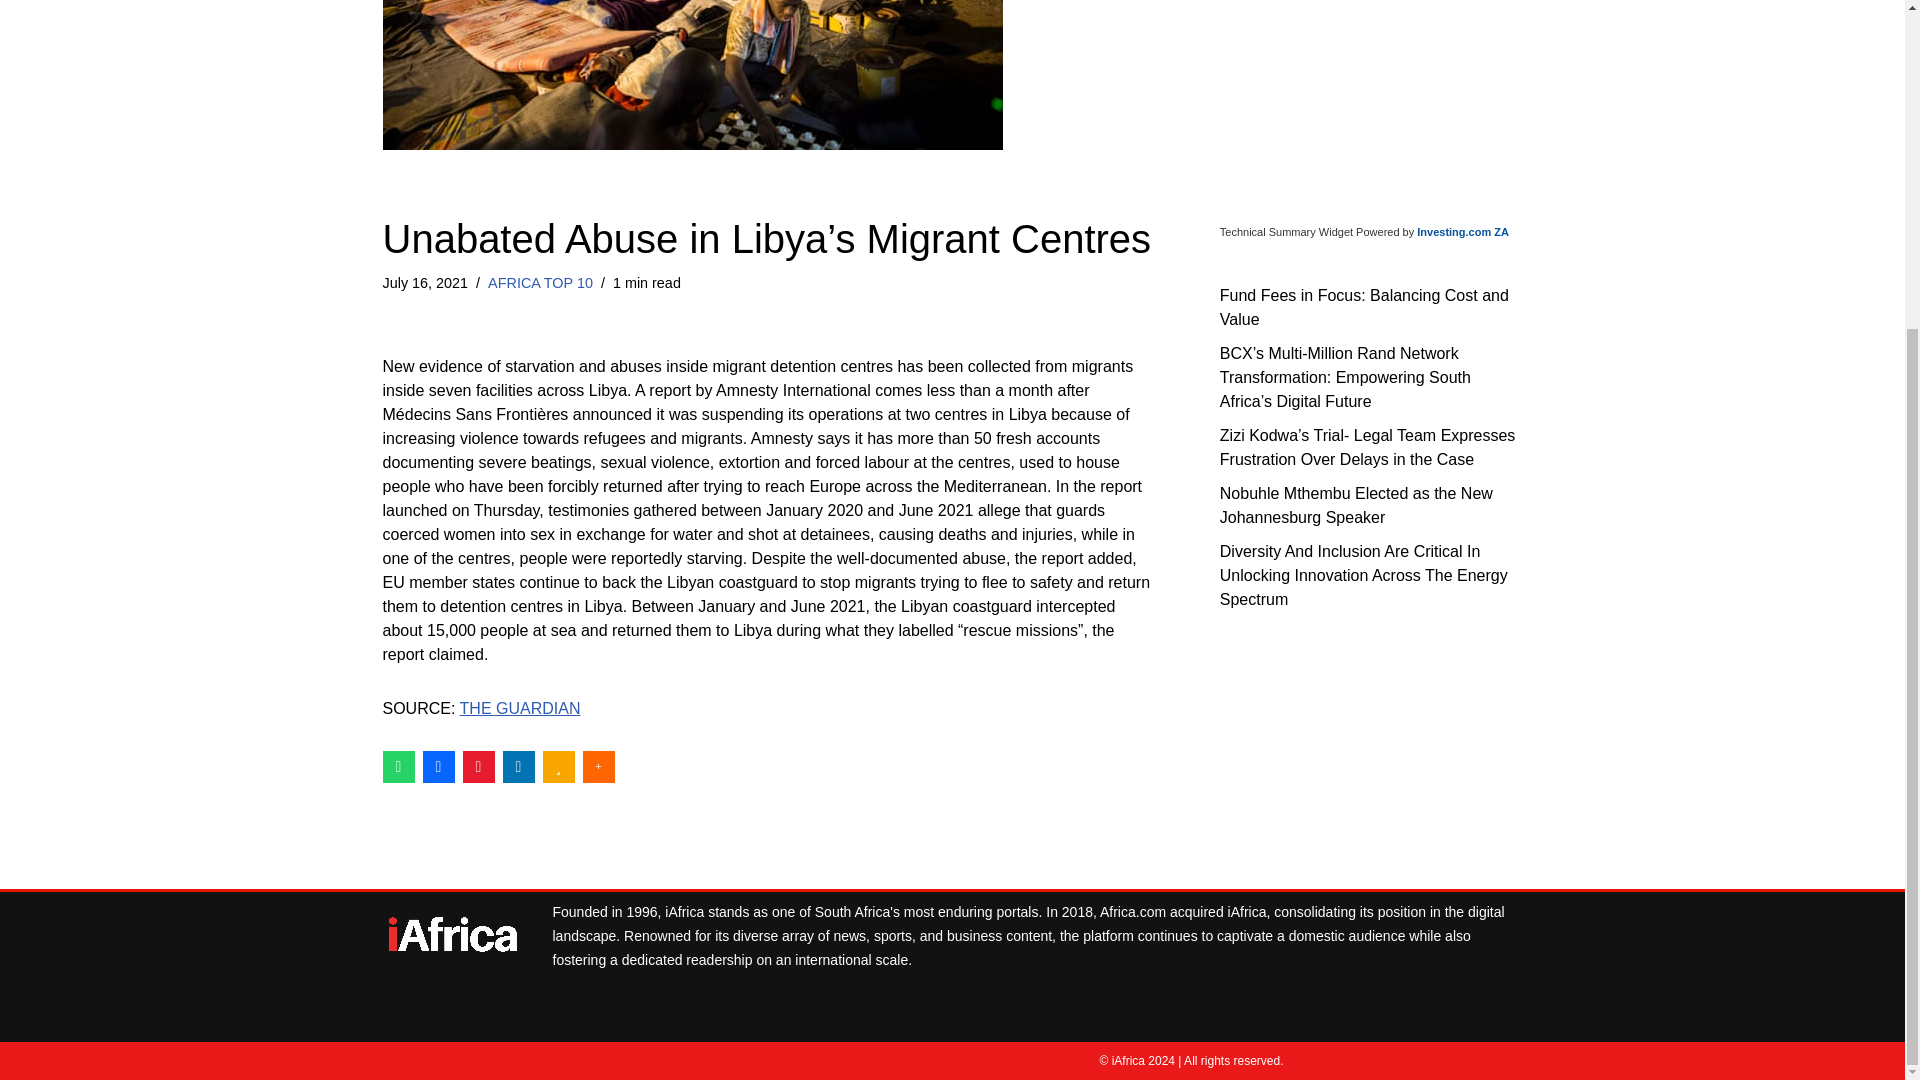  I want to click on More share links, so click(598, 765).